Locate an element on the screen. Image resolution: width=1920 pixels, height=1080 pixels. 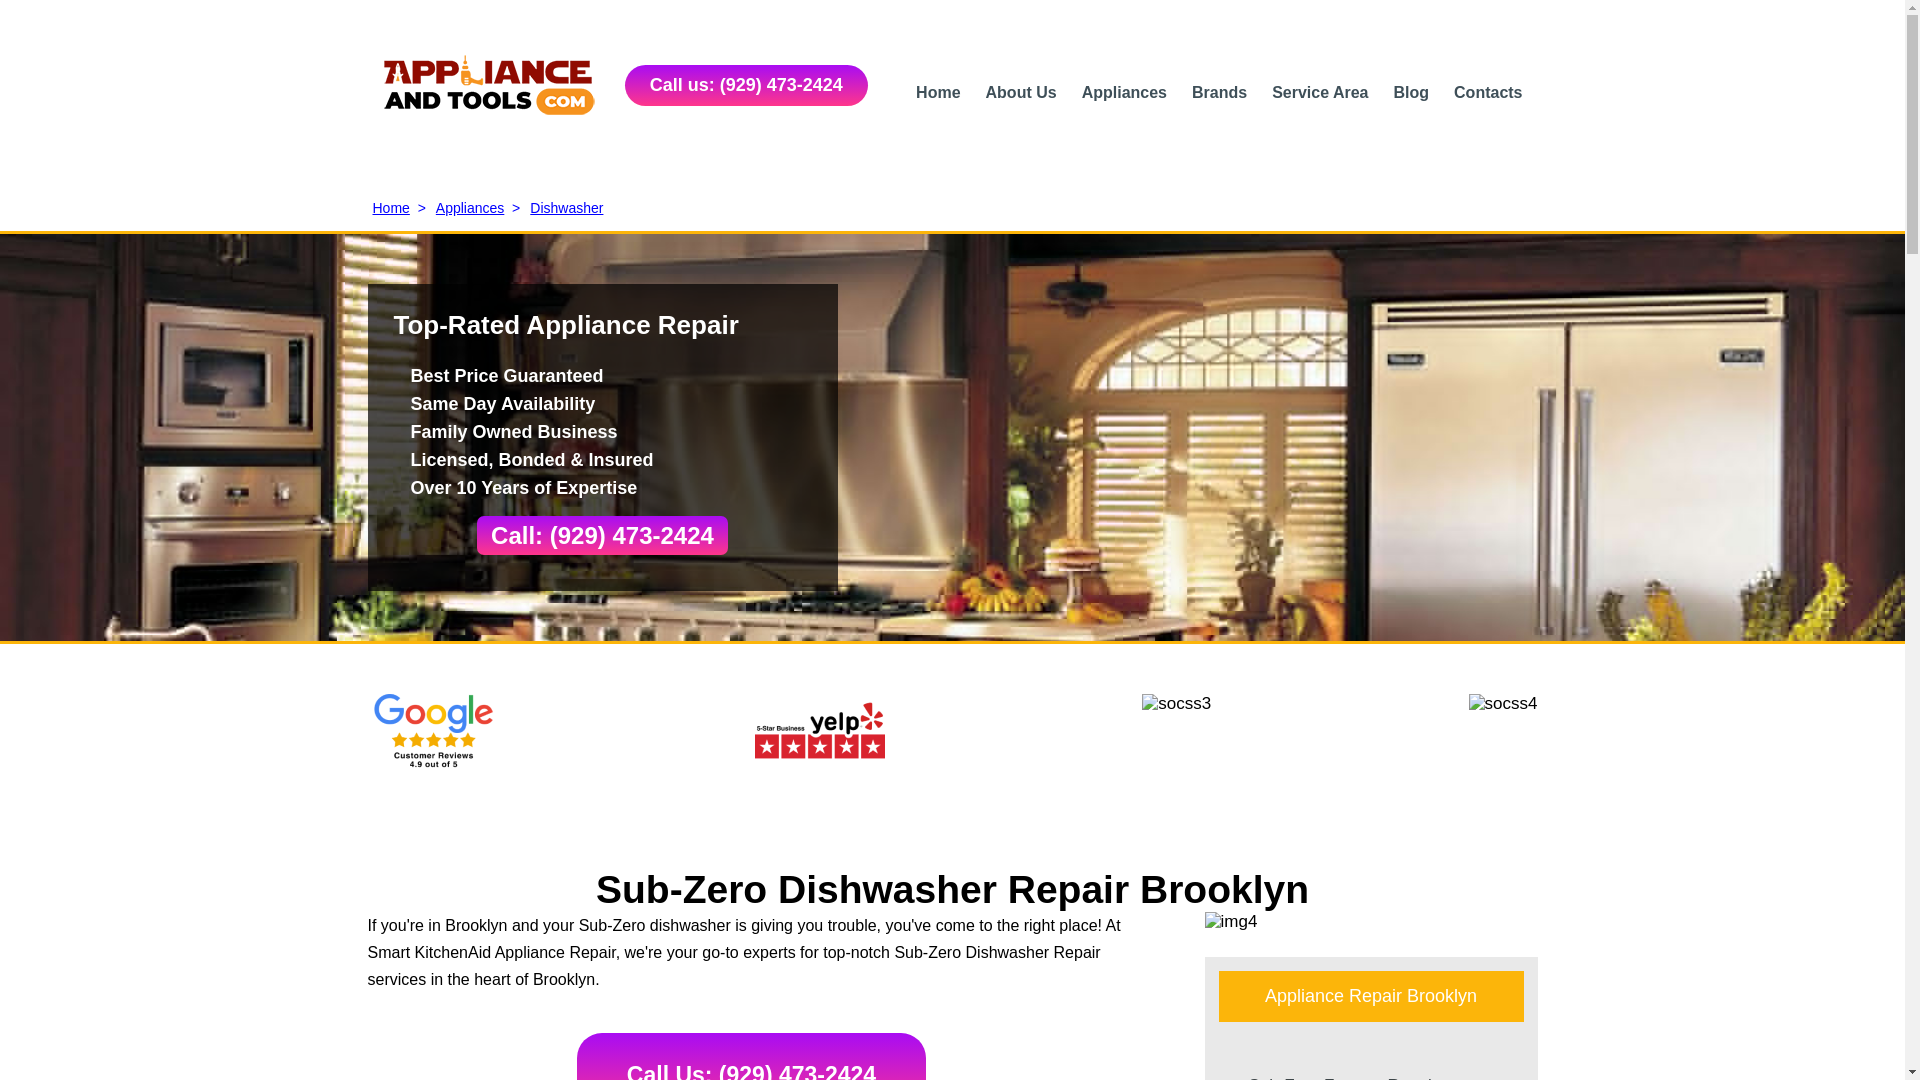
Home is located at coordinates (938, 92).